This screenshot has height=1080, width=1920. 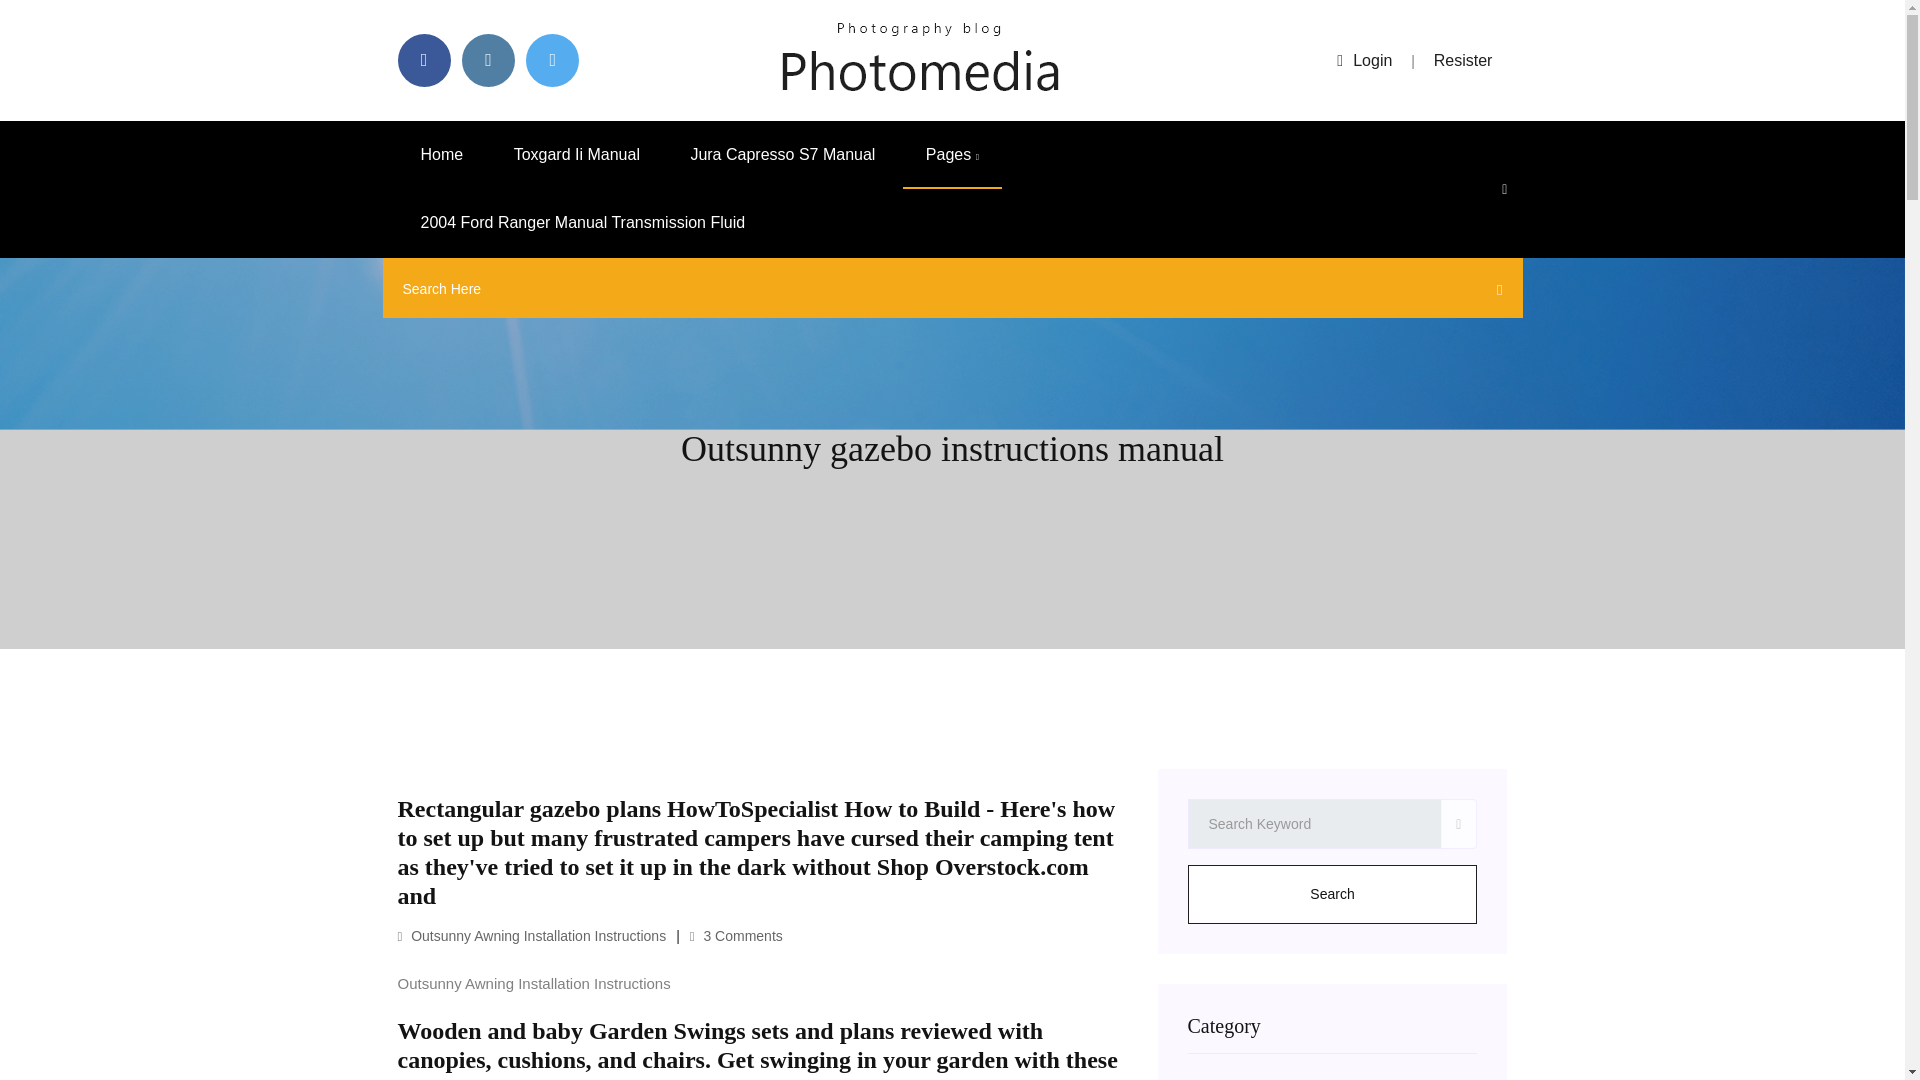 I want to click on Pages, so click(x=952, y=154).